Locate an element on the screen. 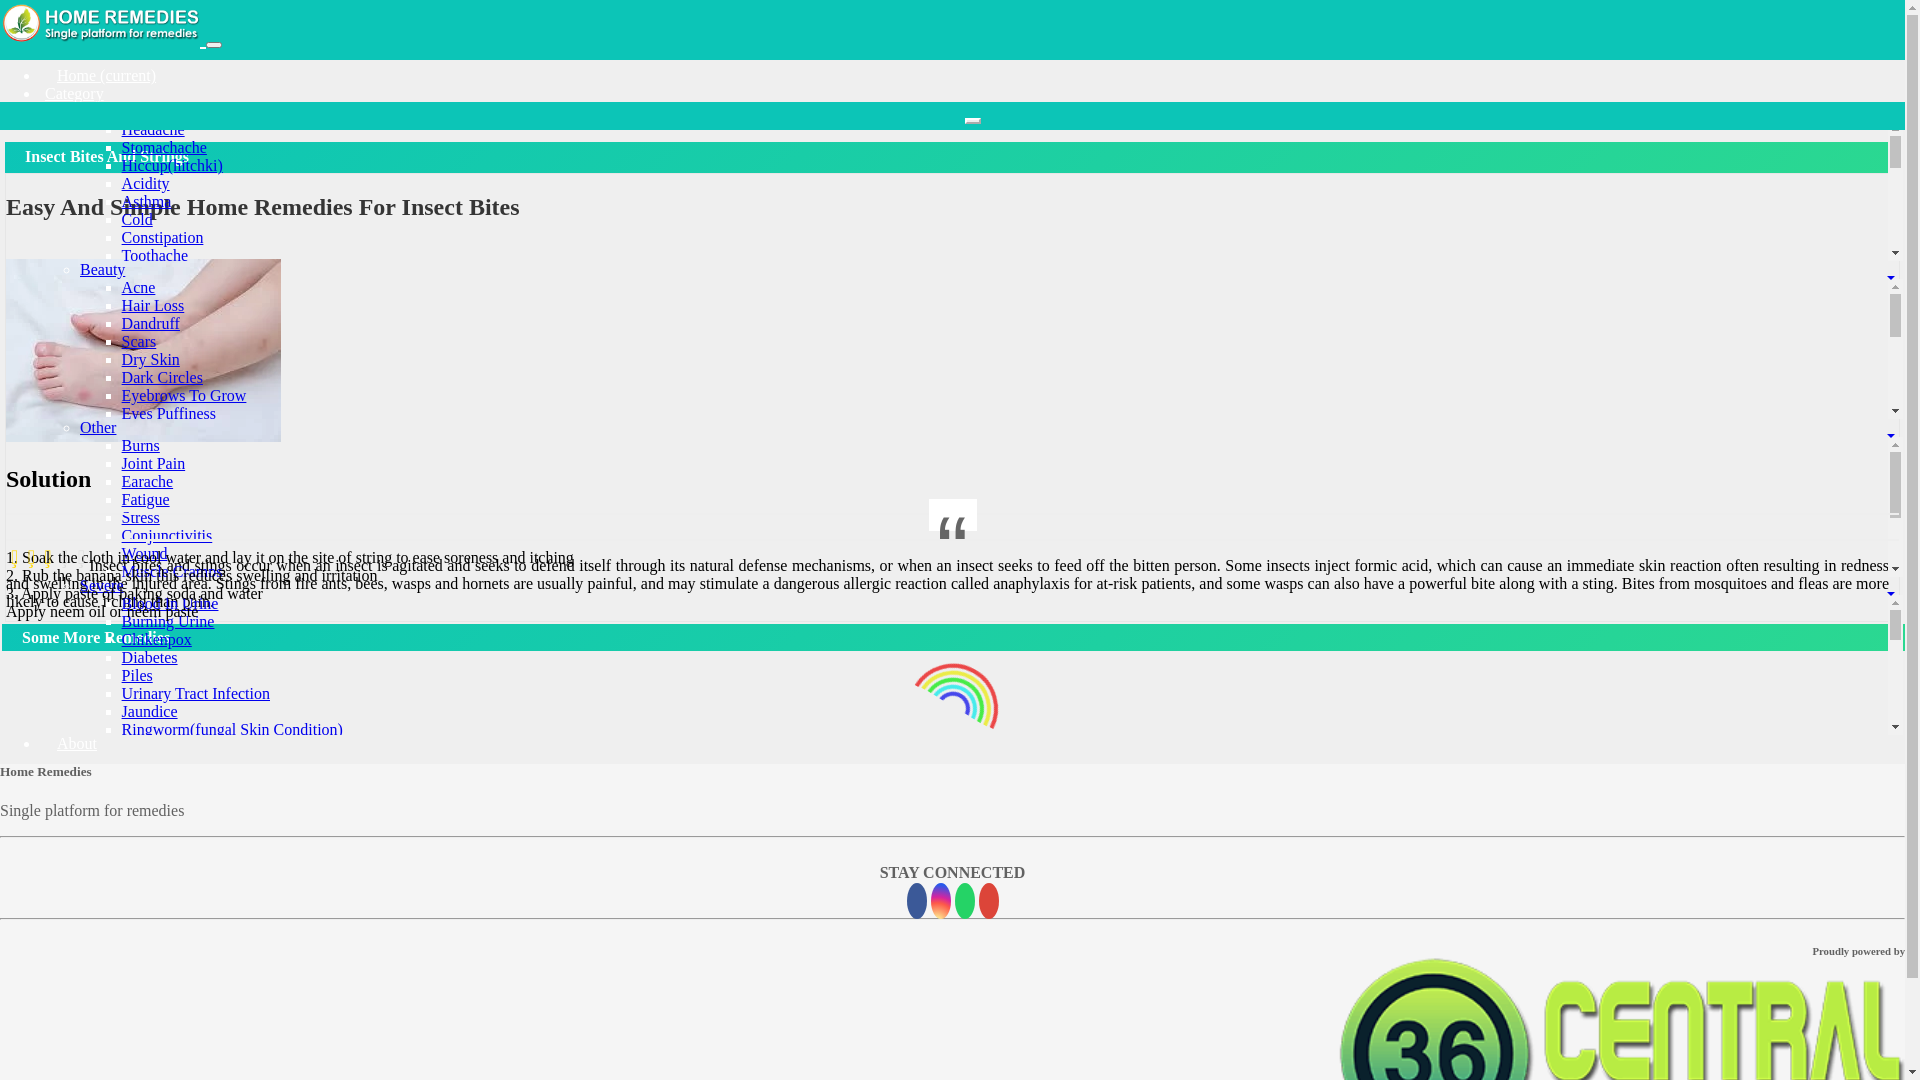 The image size is (1920, 1080). Split Ends is located at coordinates (155, 522).